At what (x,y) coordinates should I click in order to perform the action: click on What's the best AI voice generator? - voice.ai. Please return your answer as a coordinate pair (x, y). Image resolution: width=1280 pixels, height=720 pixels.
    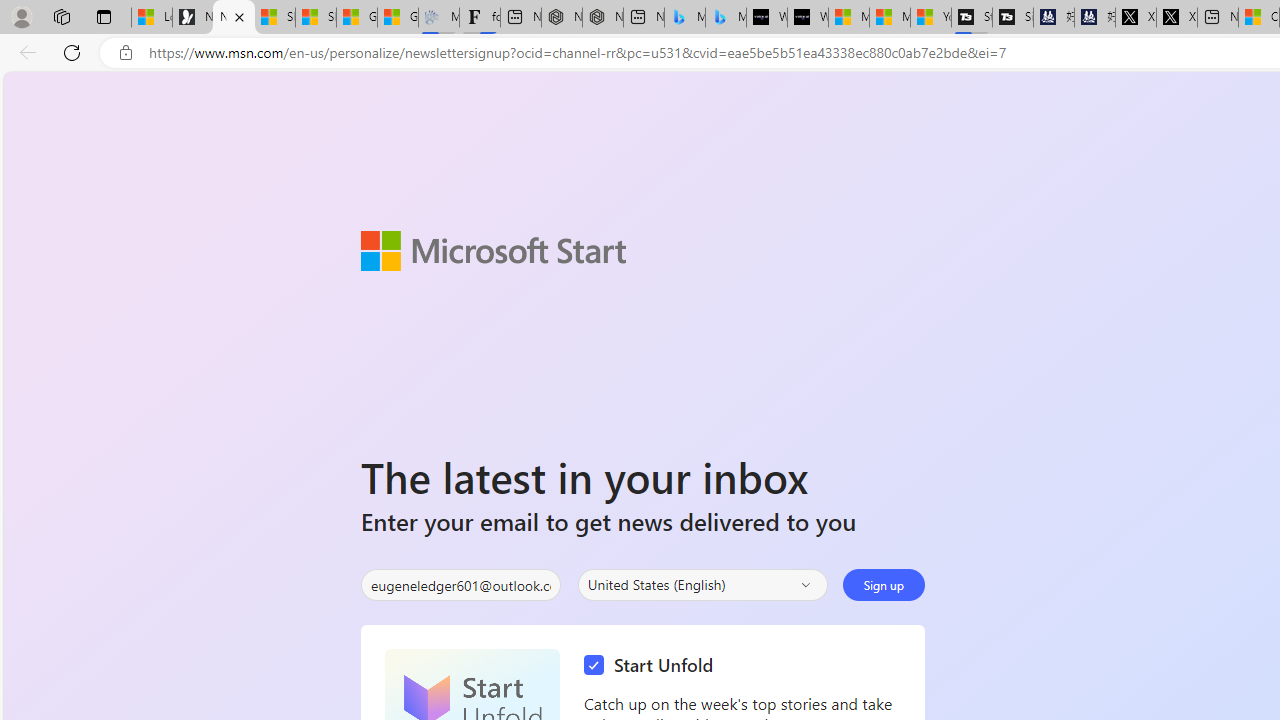
    Looking at the image, I should click on (808, 18).